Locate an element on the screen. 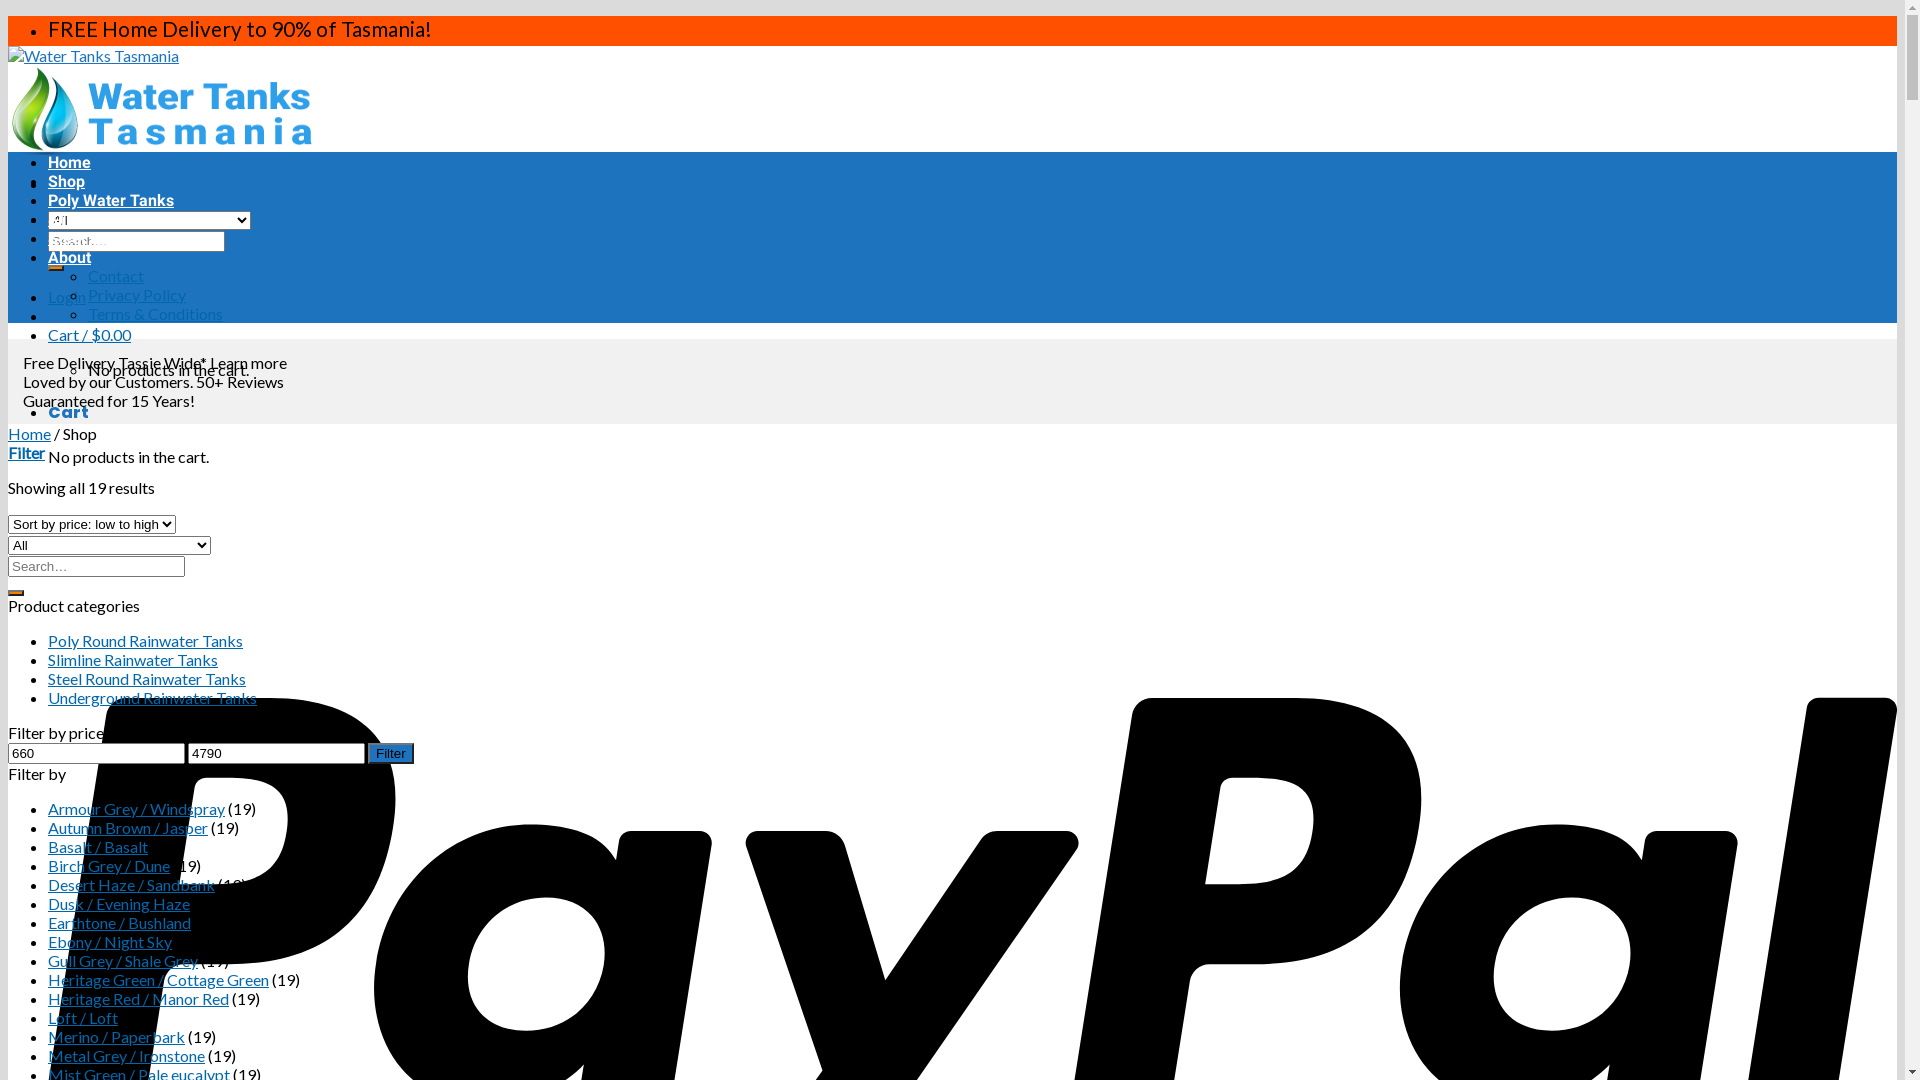  Slimline Rainwater Tanks is located at coordinates (133, 660).